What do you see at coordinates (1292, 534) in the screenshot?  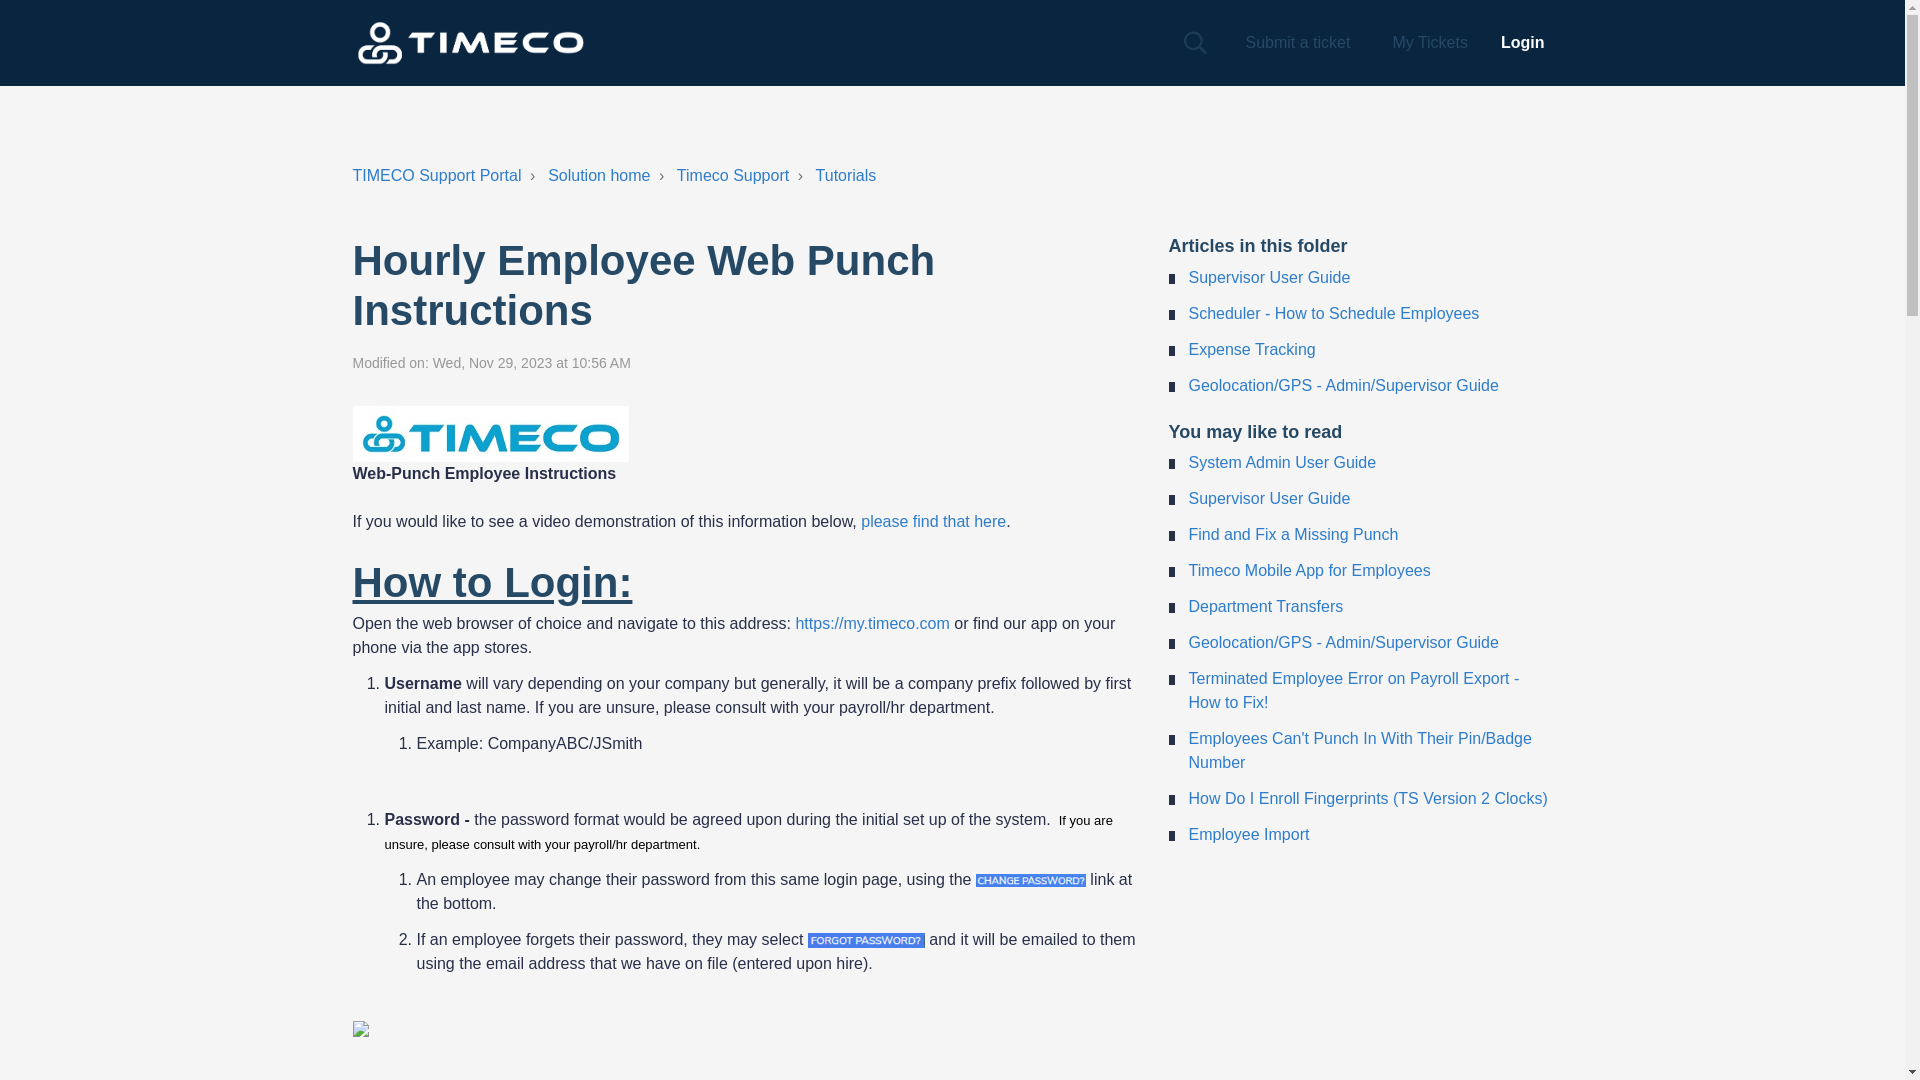 I see `Find and Fix a Missing Punch` at bounding box center [1292, 534].